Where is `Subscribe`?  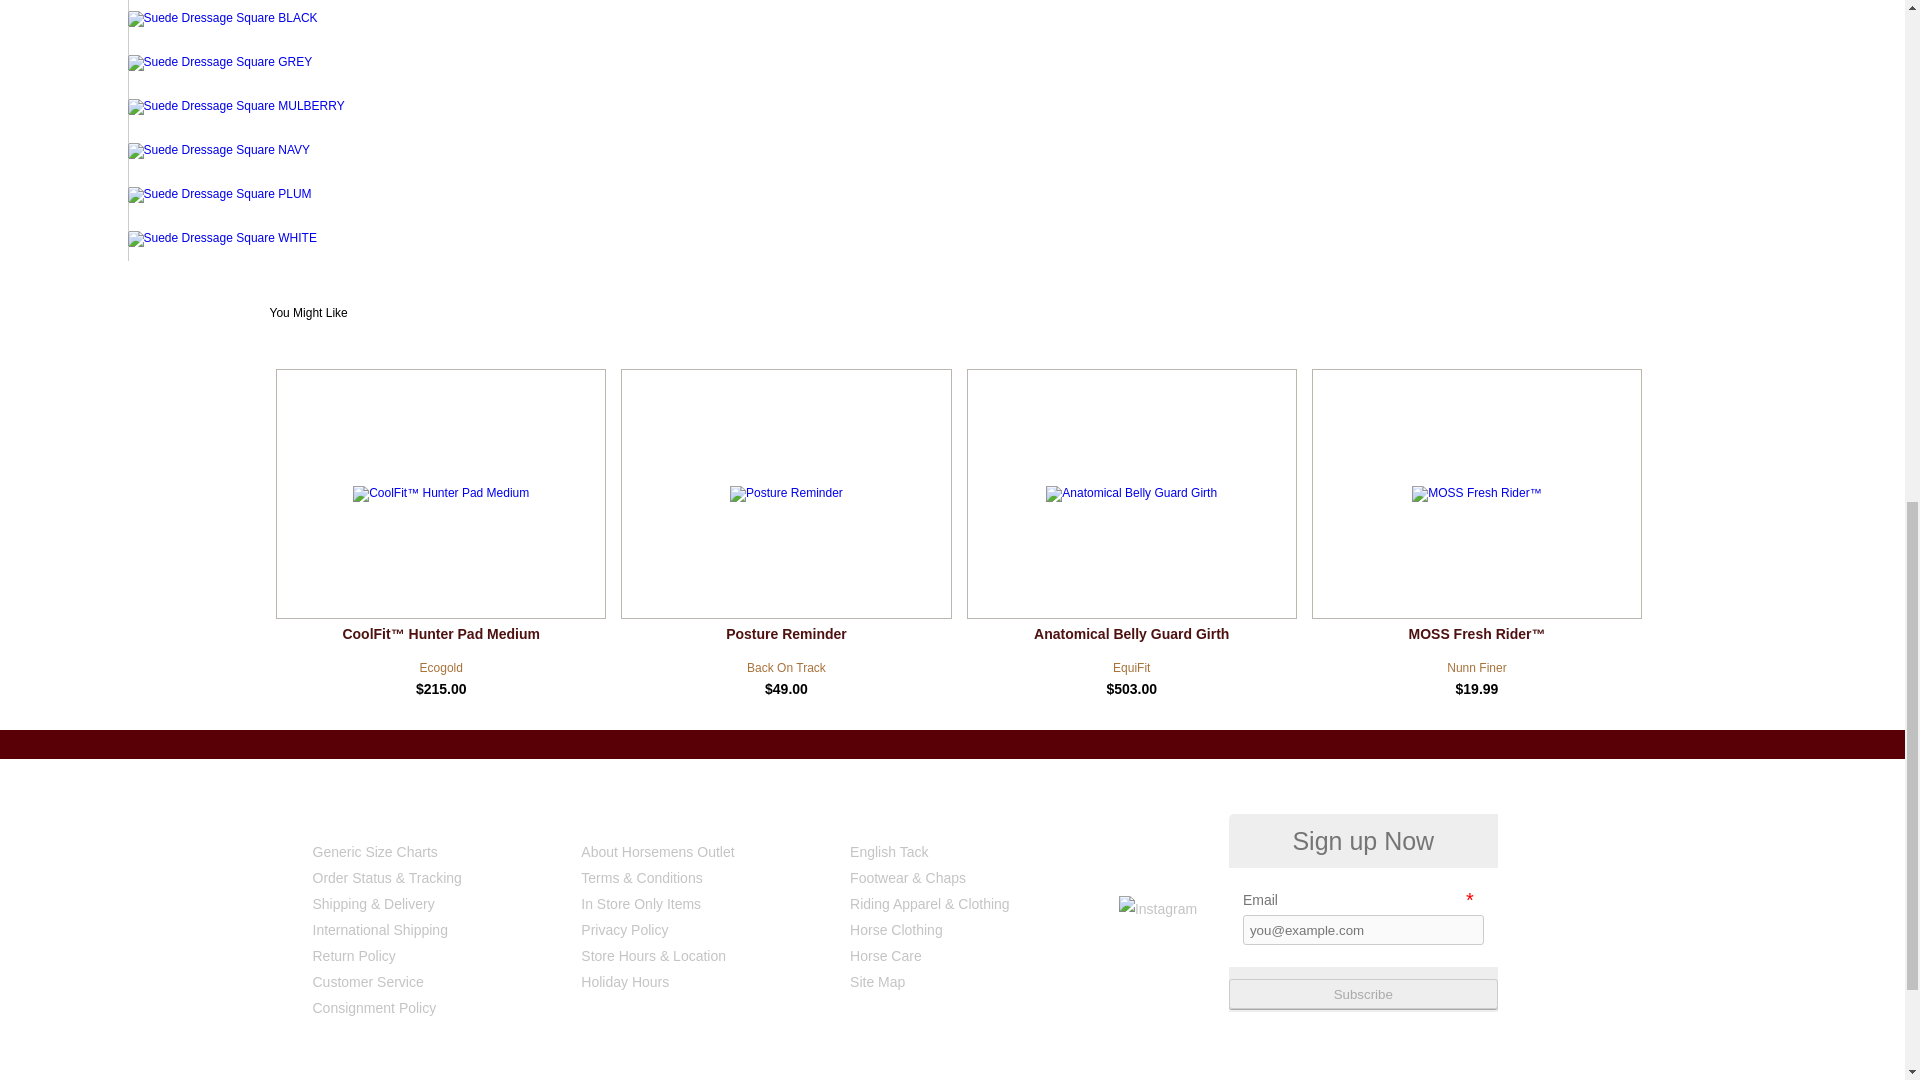 Subscribe is located at coordinates (1362, 993).